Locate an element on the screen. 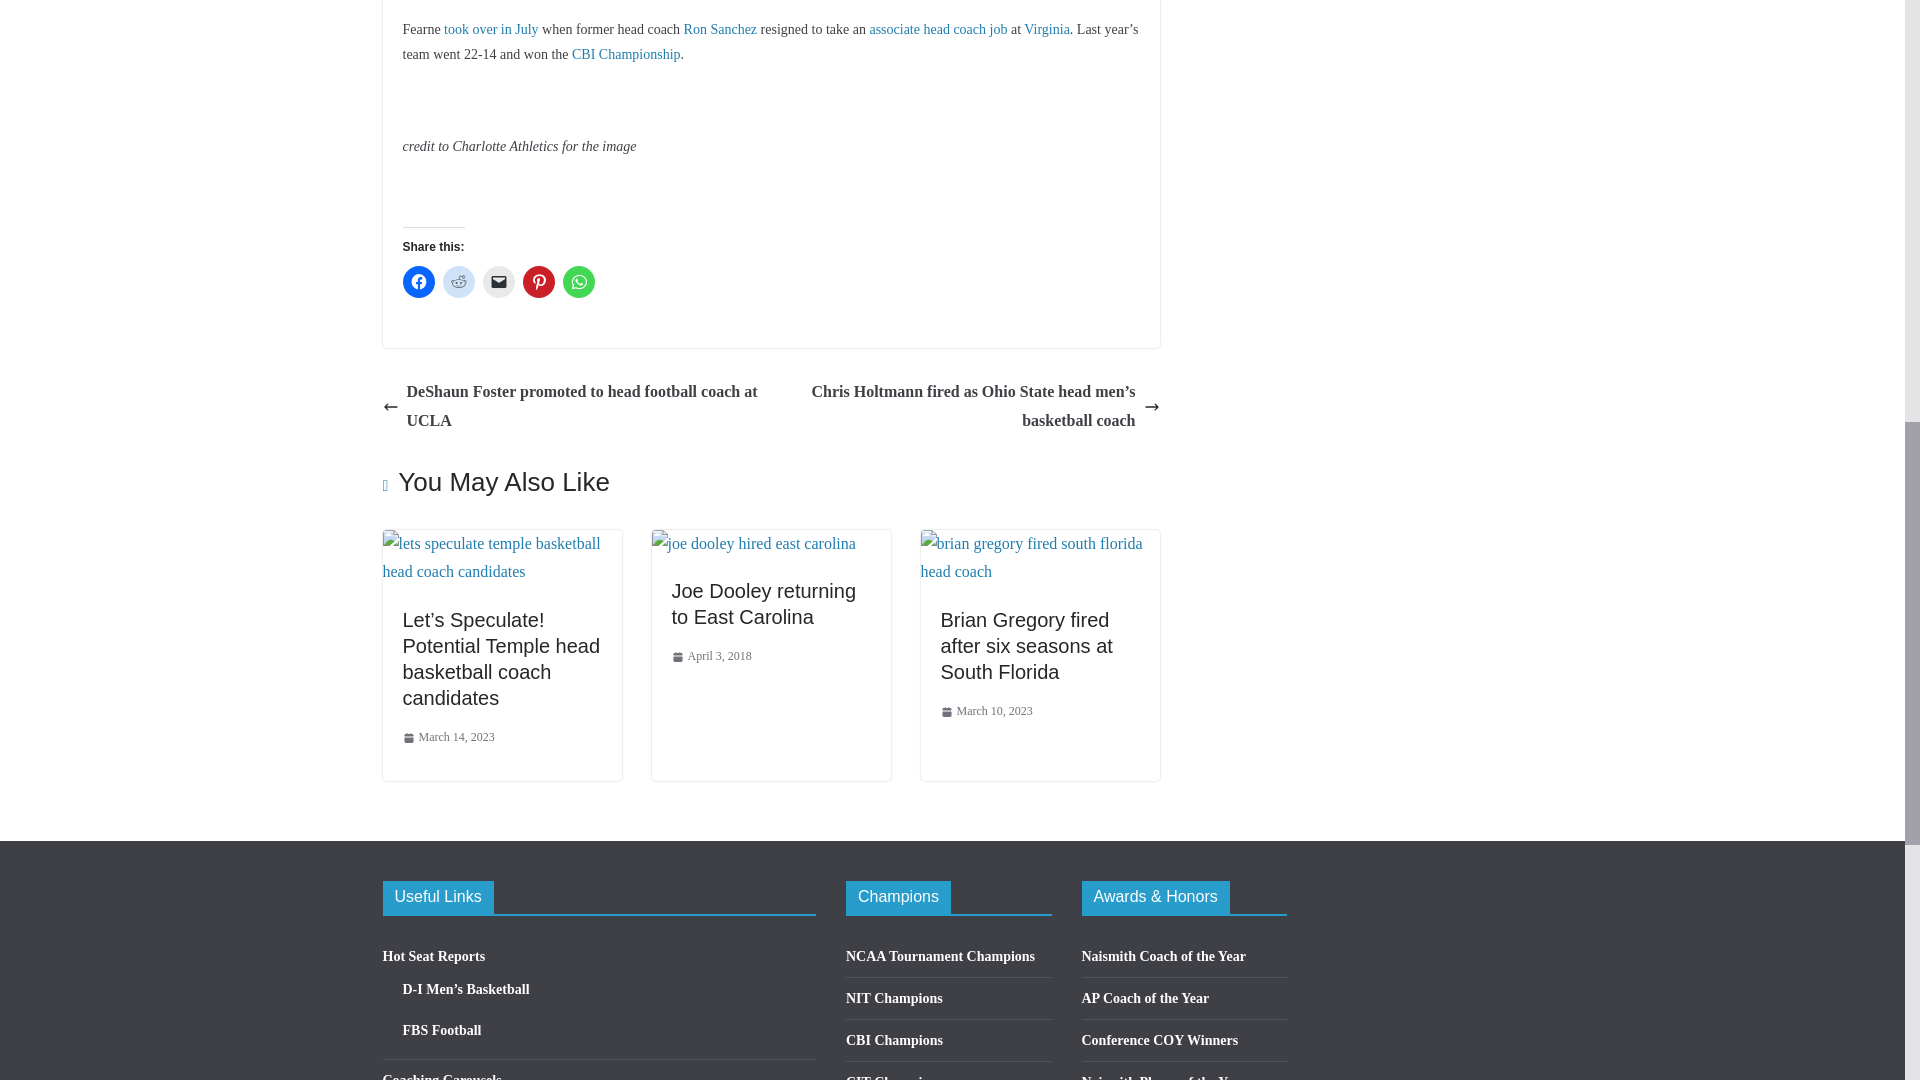 Image resolution: width=1920 pixels, height=1080 pixels. Click to share on WhatsApp is located at coordinates (578, 282).